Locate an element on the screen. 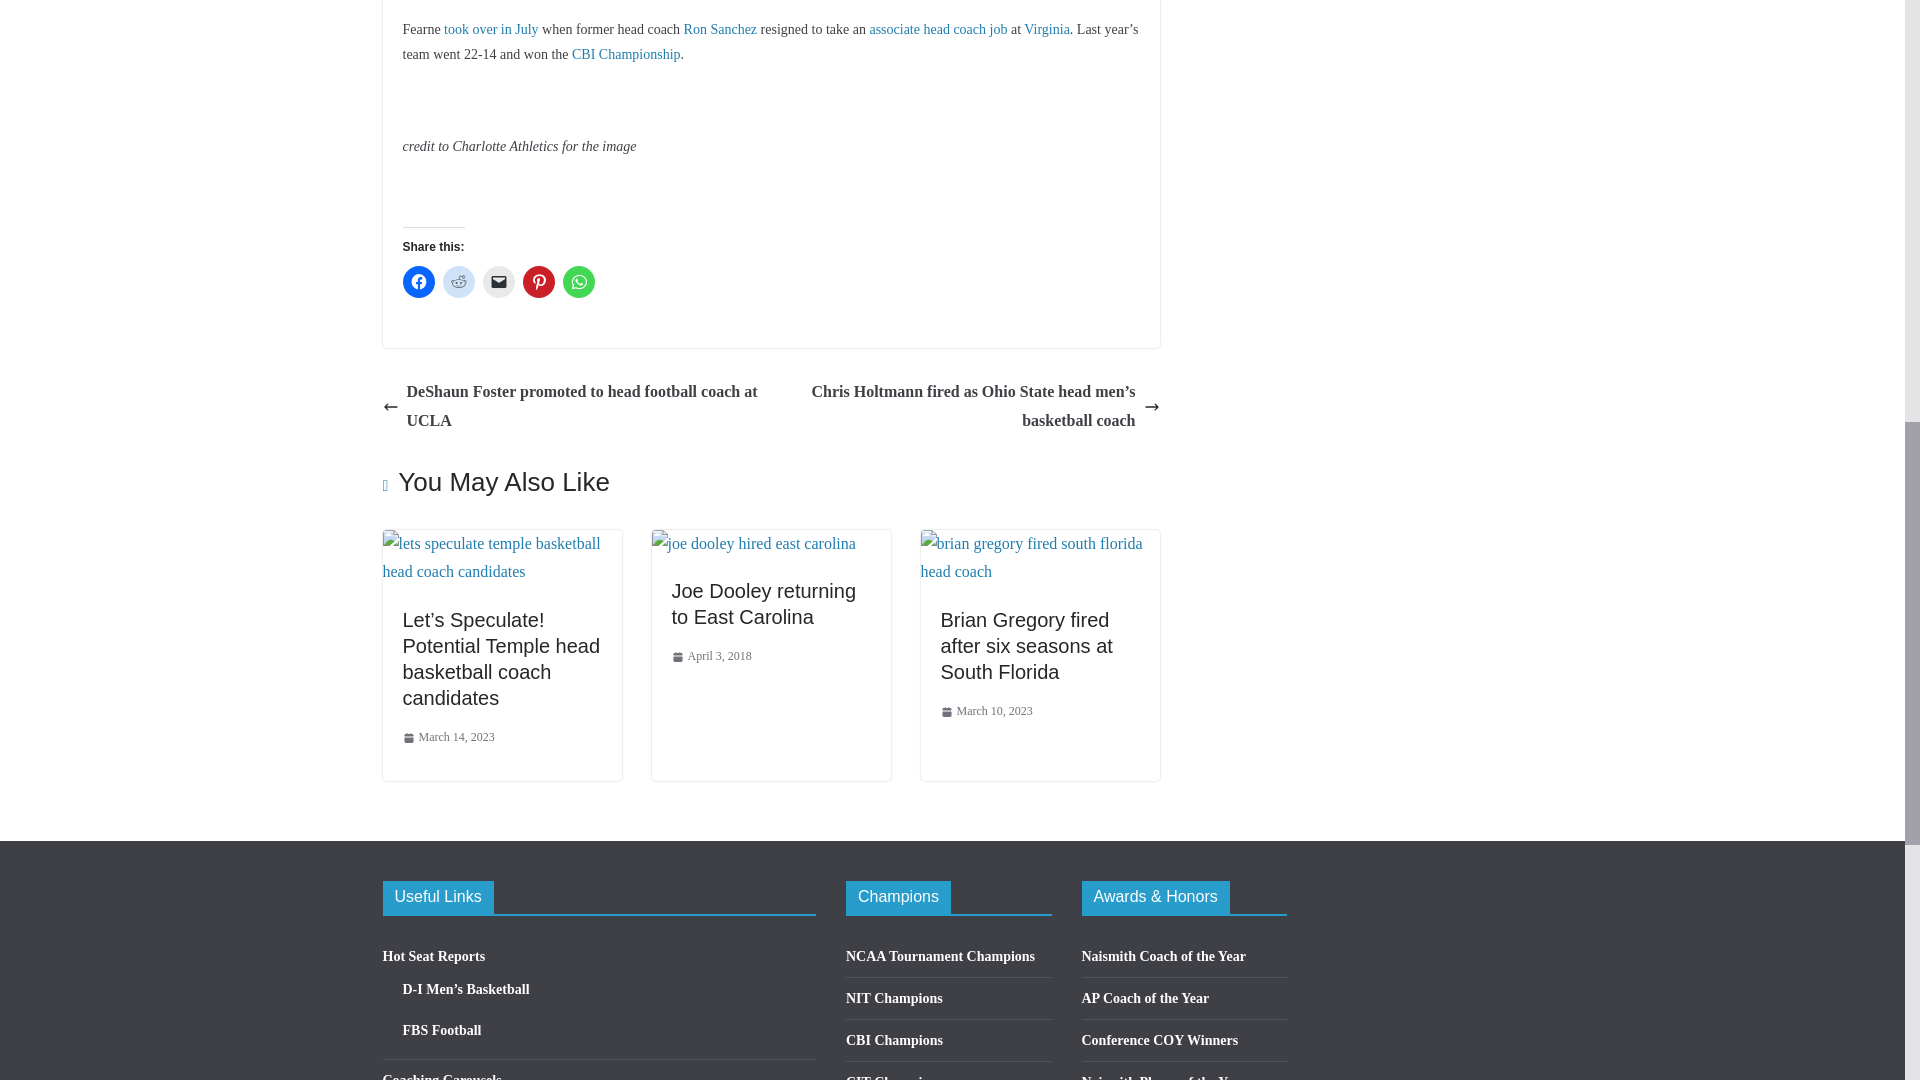 Image resolution: width=1920 pixels, height=1080 pixels. Click to share on WhatsApp is located at coordinates (578, 282).